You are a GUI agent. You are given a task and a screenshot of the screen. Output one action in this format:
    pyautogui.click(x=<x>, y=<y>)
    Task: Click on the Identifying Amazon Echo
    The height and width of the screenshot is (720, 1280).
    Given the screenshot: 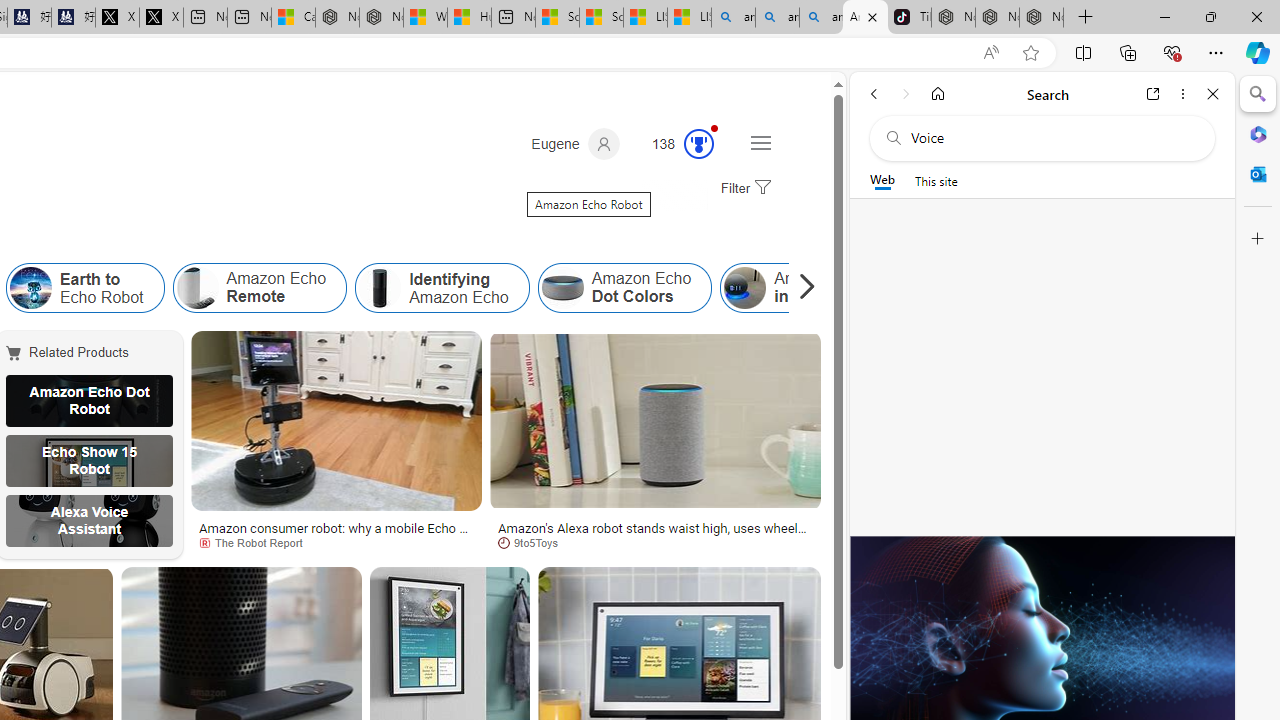 What is the action you would take?
    pyautogui.click(x=442, y=288)
    